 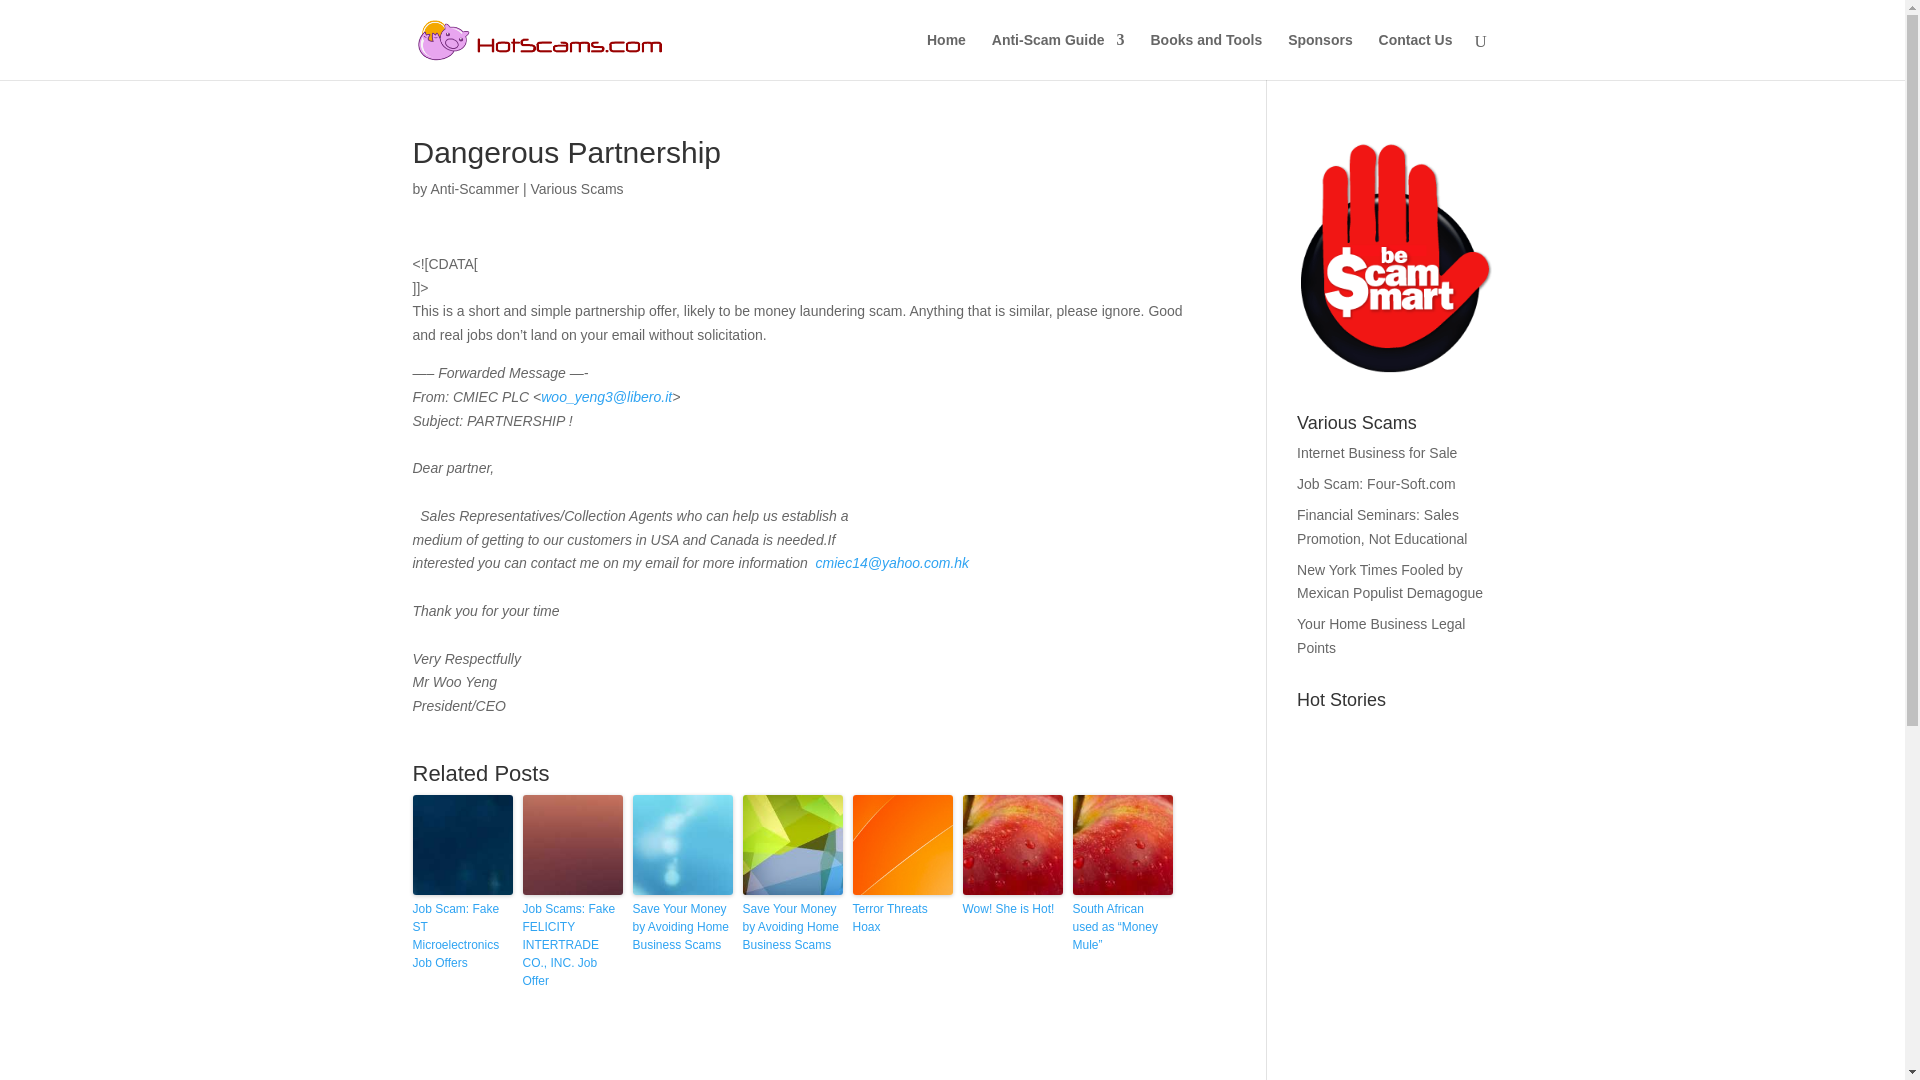 What do you see at coordinates (1376, 484) in the screenshot?
I see `Job Scam: Four-Soft.com` at bounding box center [1376, 484].